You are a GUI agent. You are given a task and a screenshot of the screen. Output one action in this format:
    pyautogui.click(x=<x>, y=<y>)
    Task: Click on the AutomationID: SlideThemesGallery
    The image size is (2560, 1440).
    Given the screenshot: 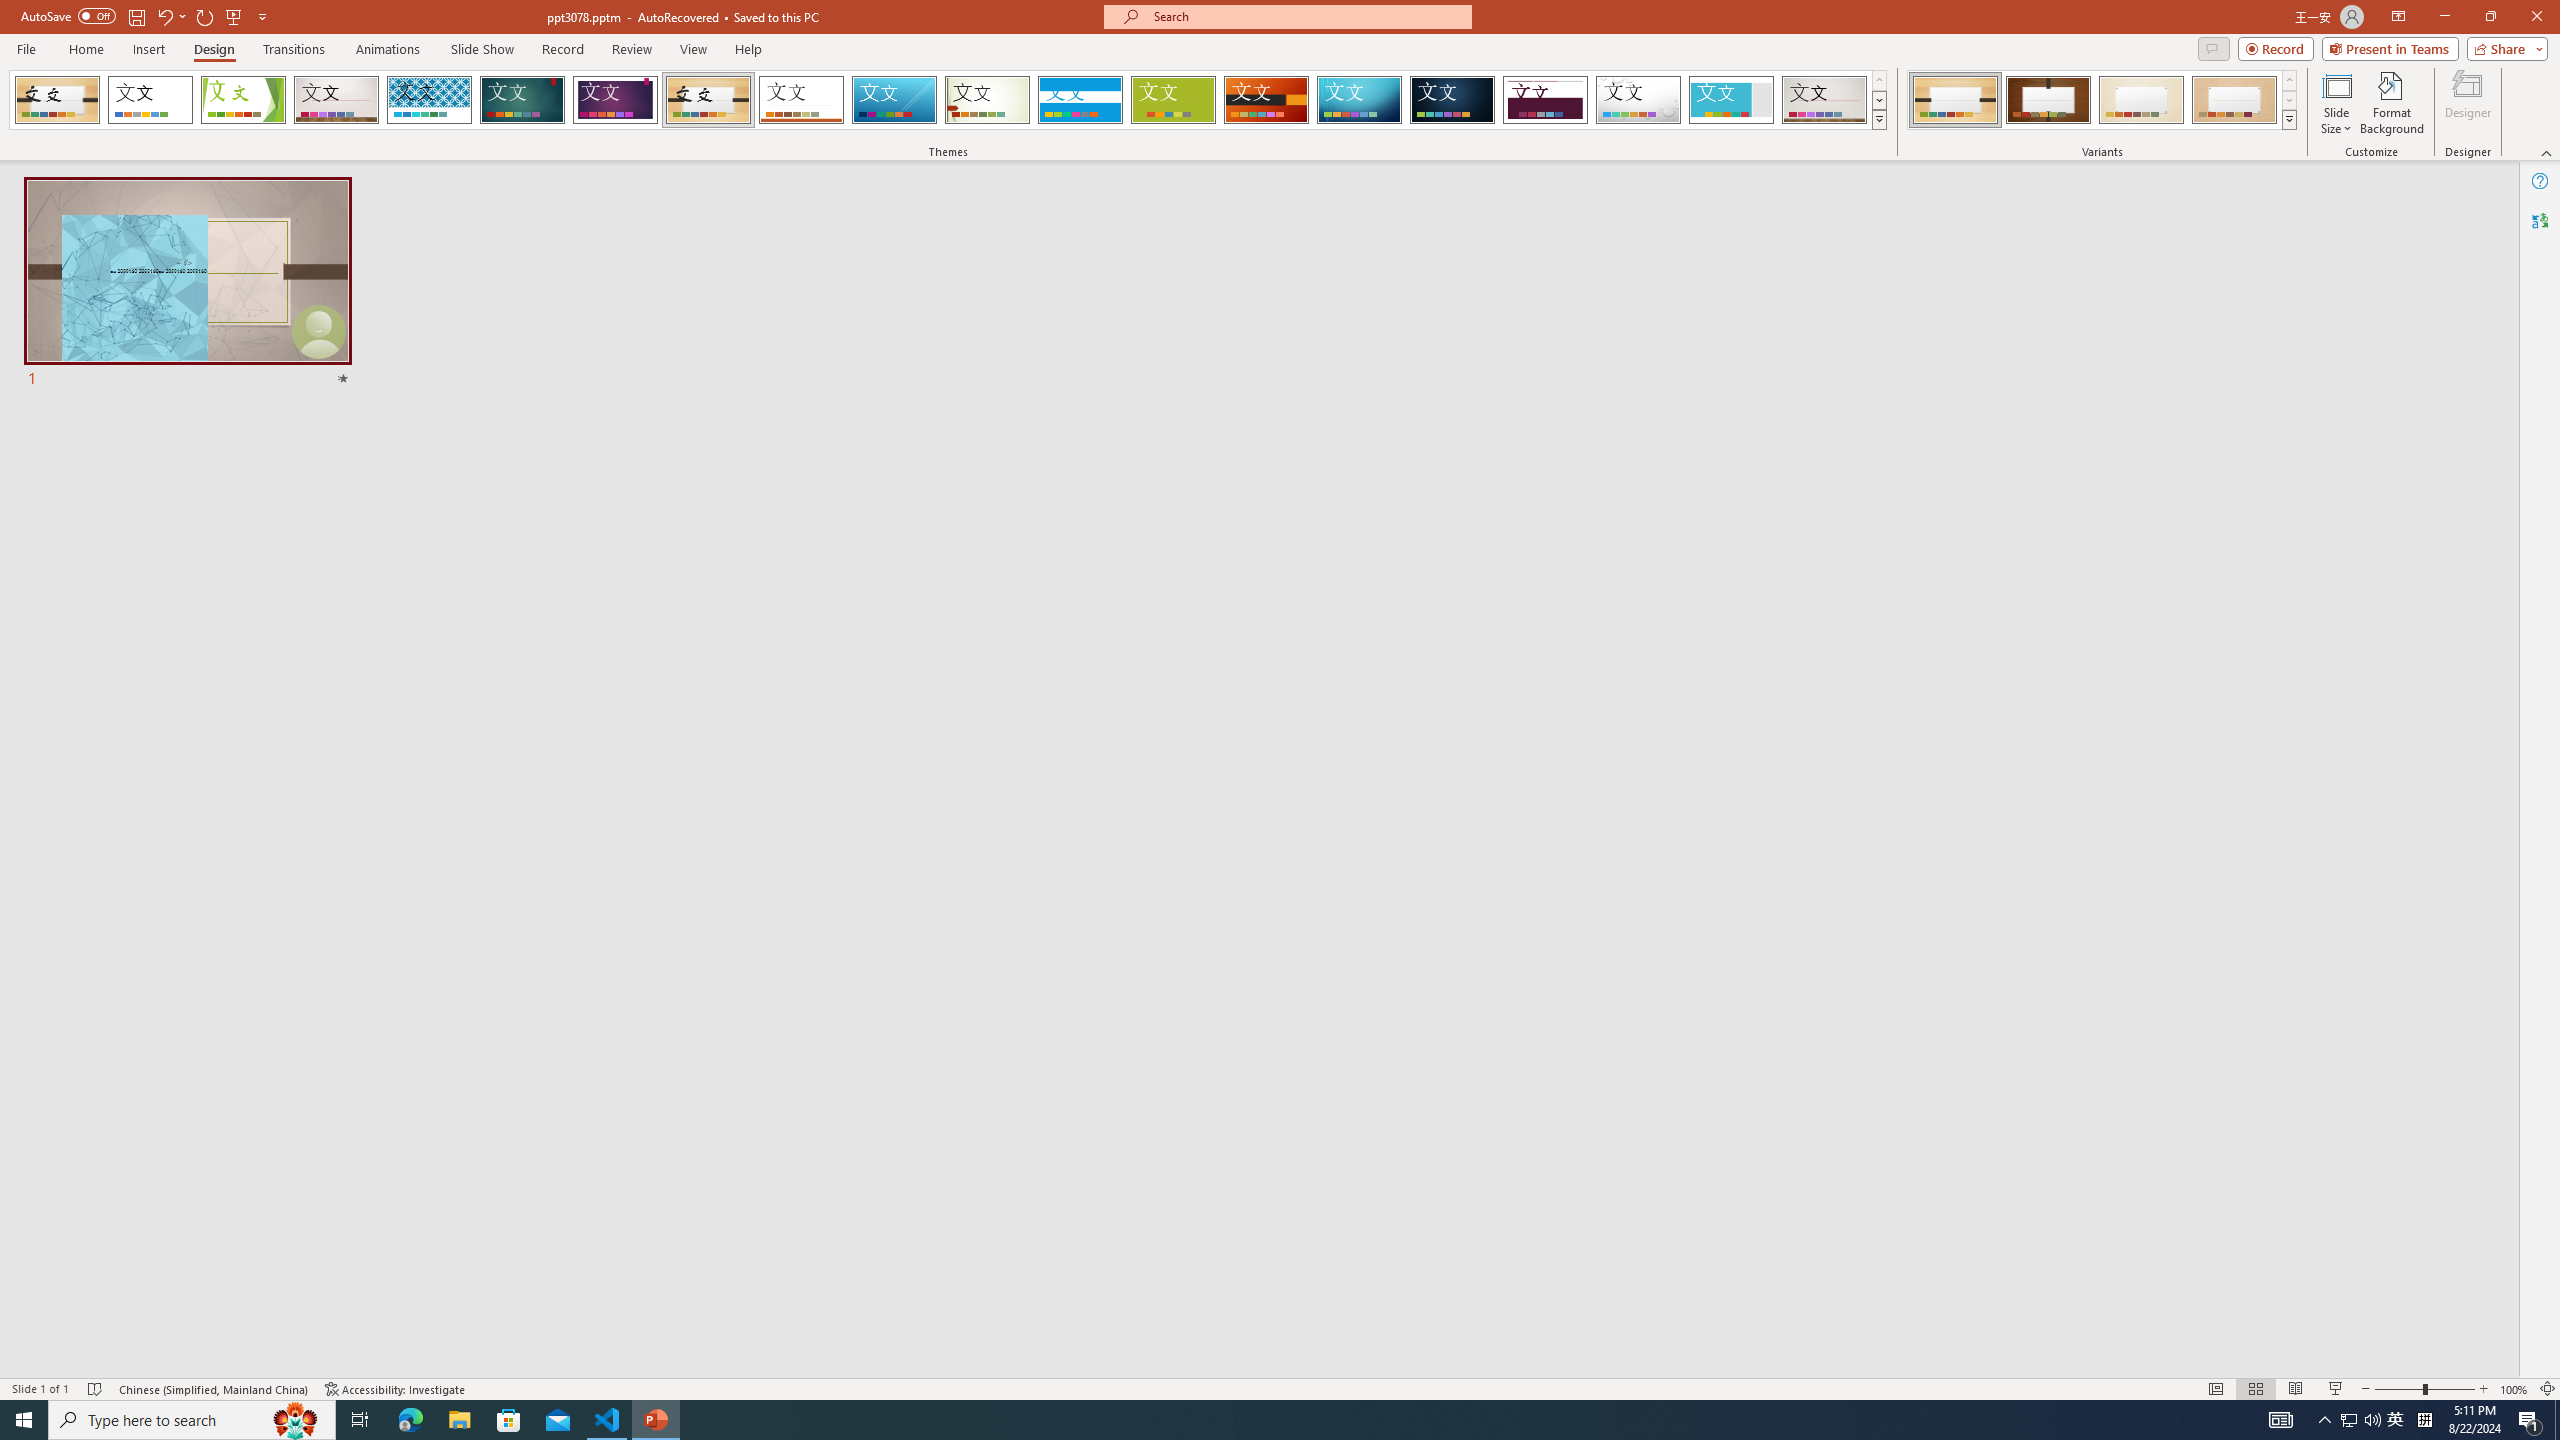 What is the action you would take?
    pyautogui.click(x=948, y=100)
    